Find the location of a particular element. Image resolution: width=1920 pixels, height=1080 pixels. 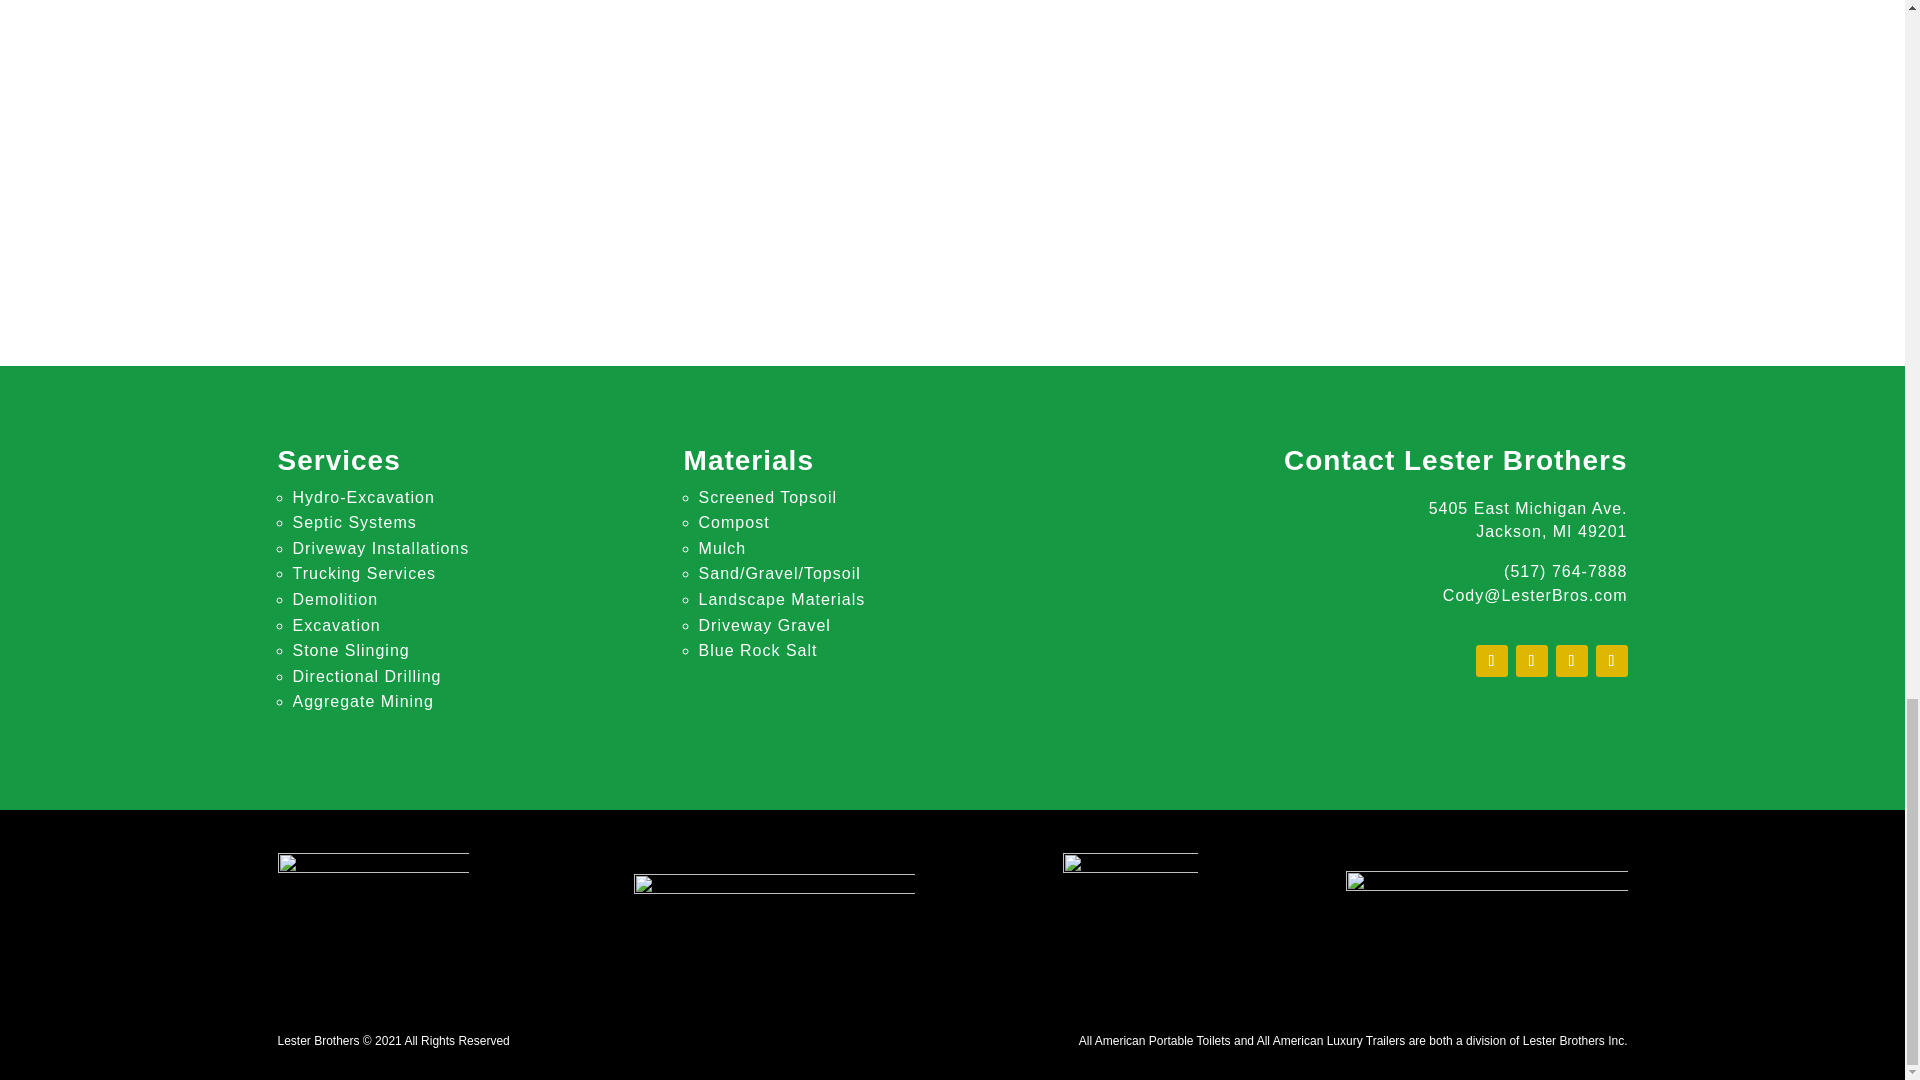

3890ac1ee5236ab74e6db8eb03f5a630 is located at coordinates (1486, 912).